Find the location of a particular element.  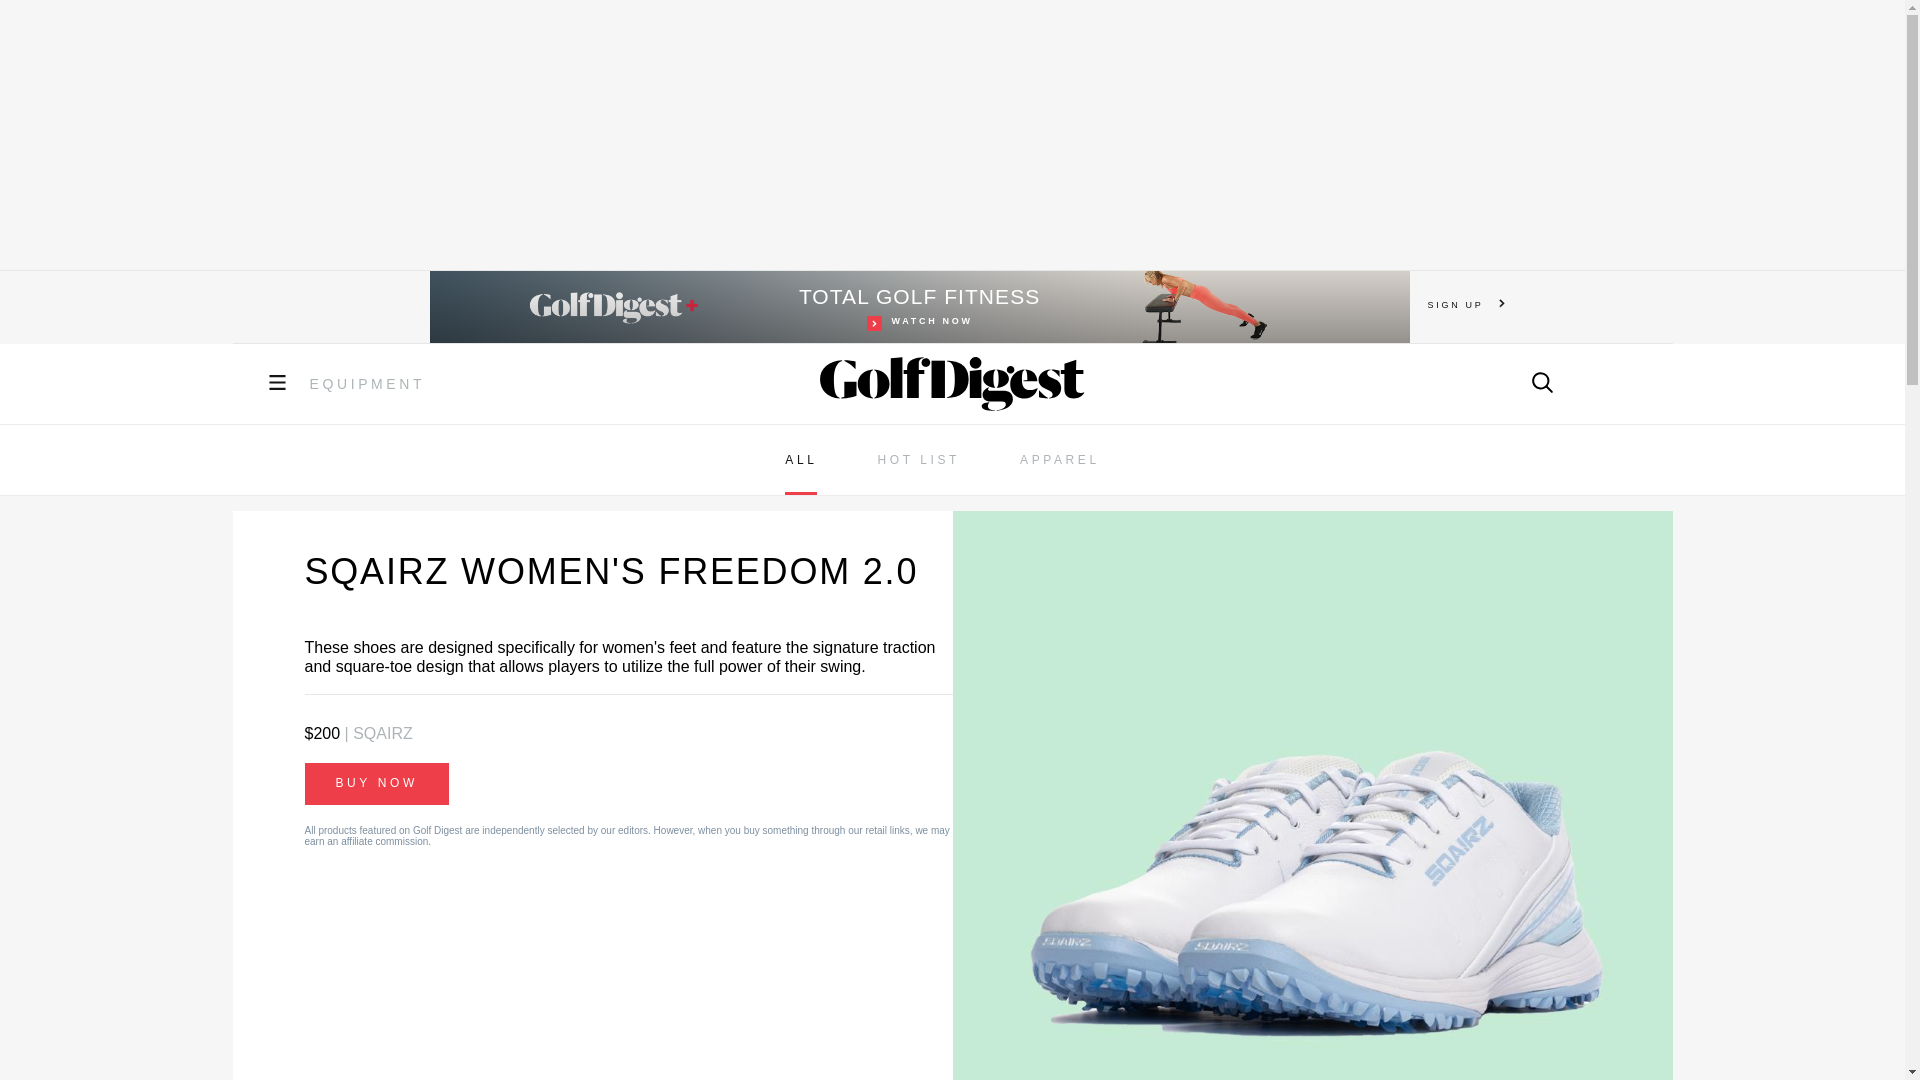

SIGN UP is located at coordinates (368, 384).